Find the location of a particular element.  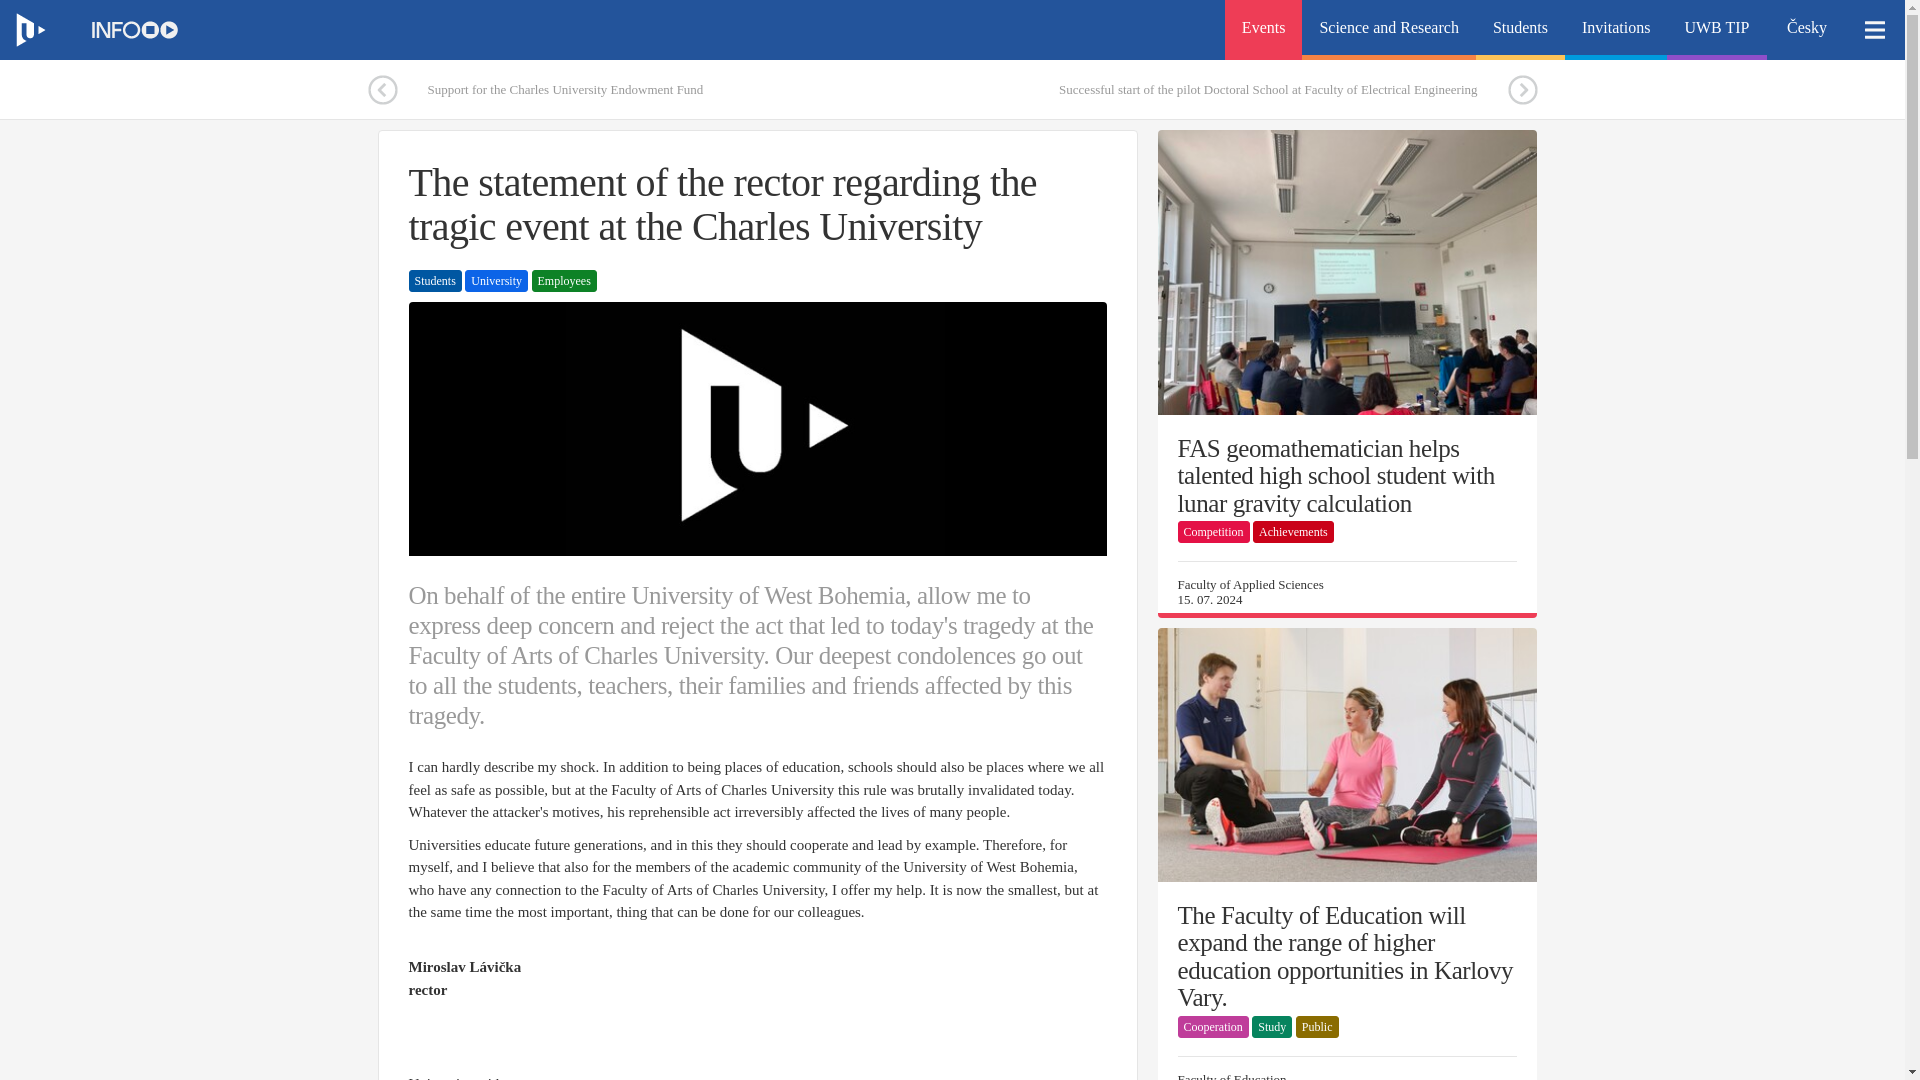

Achievements is located at coordinates (1294, 532).